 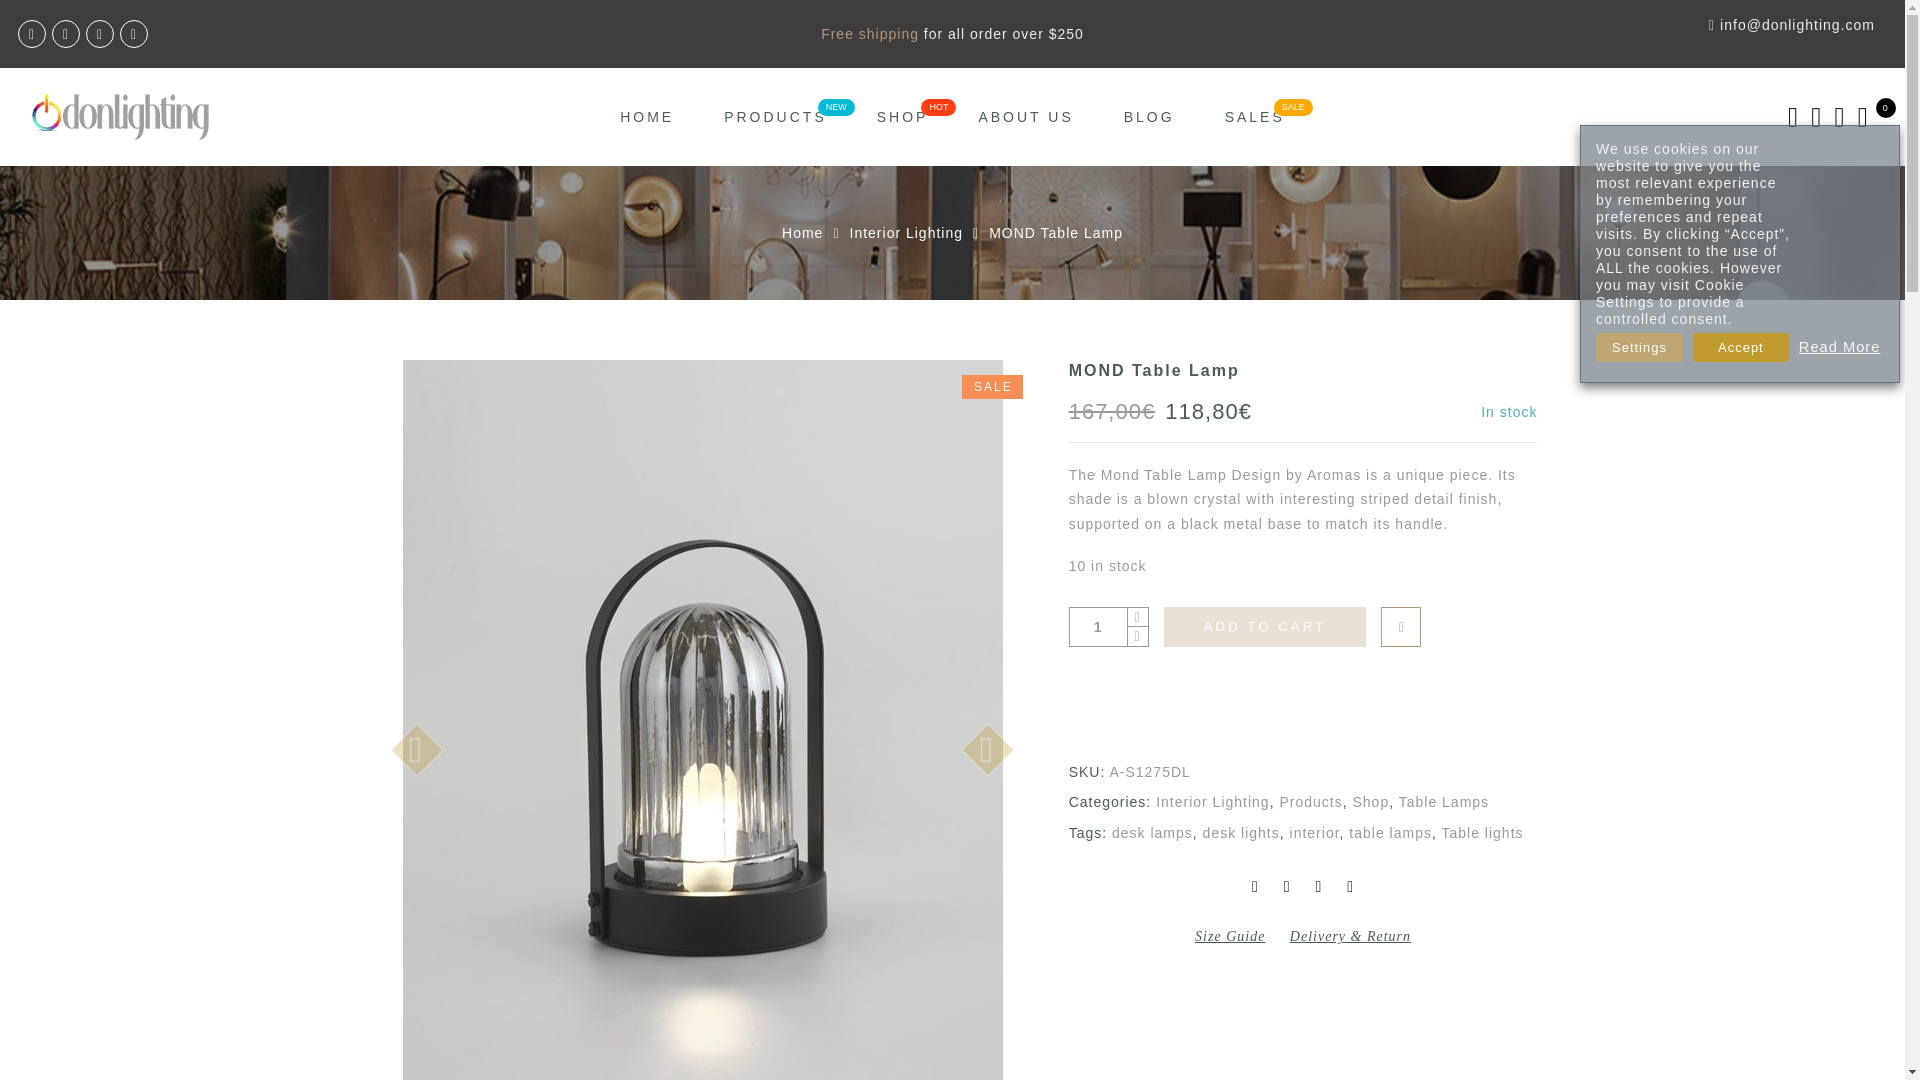 I want to click on SHOP, so click(x=903, y=117).